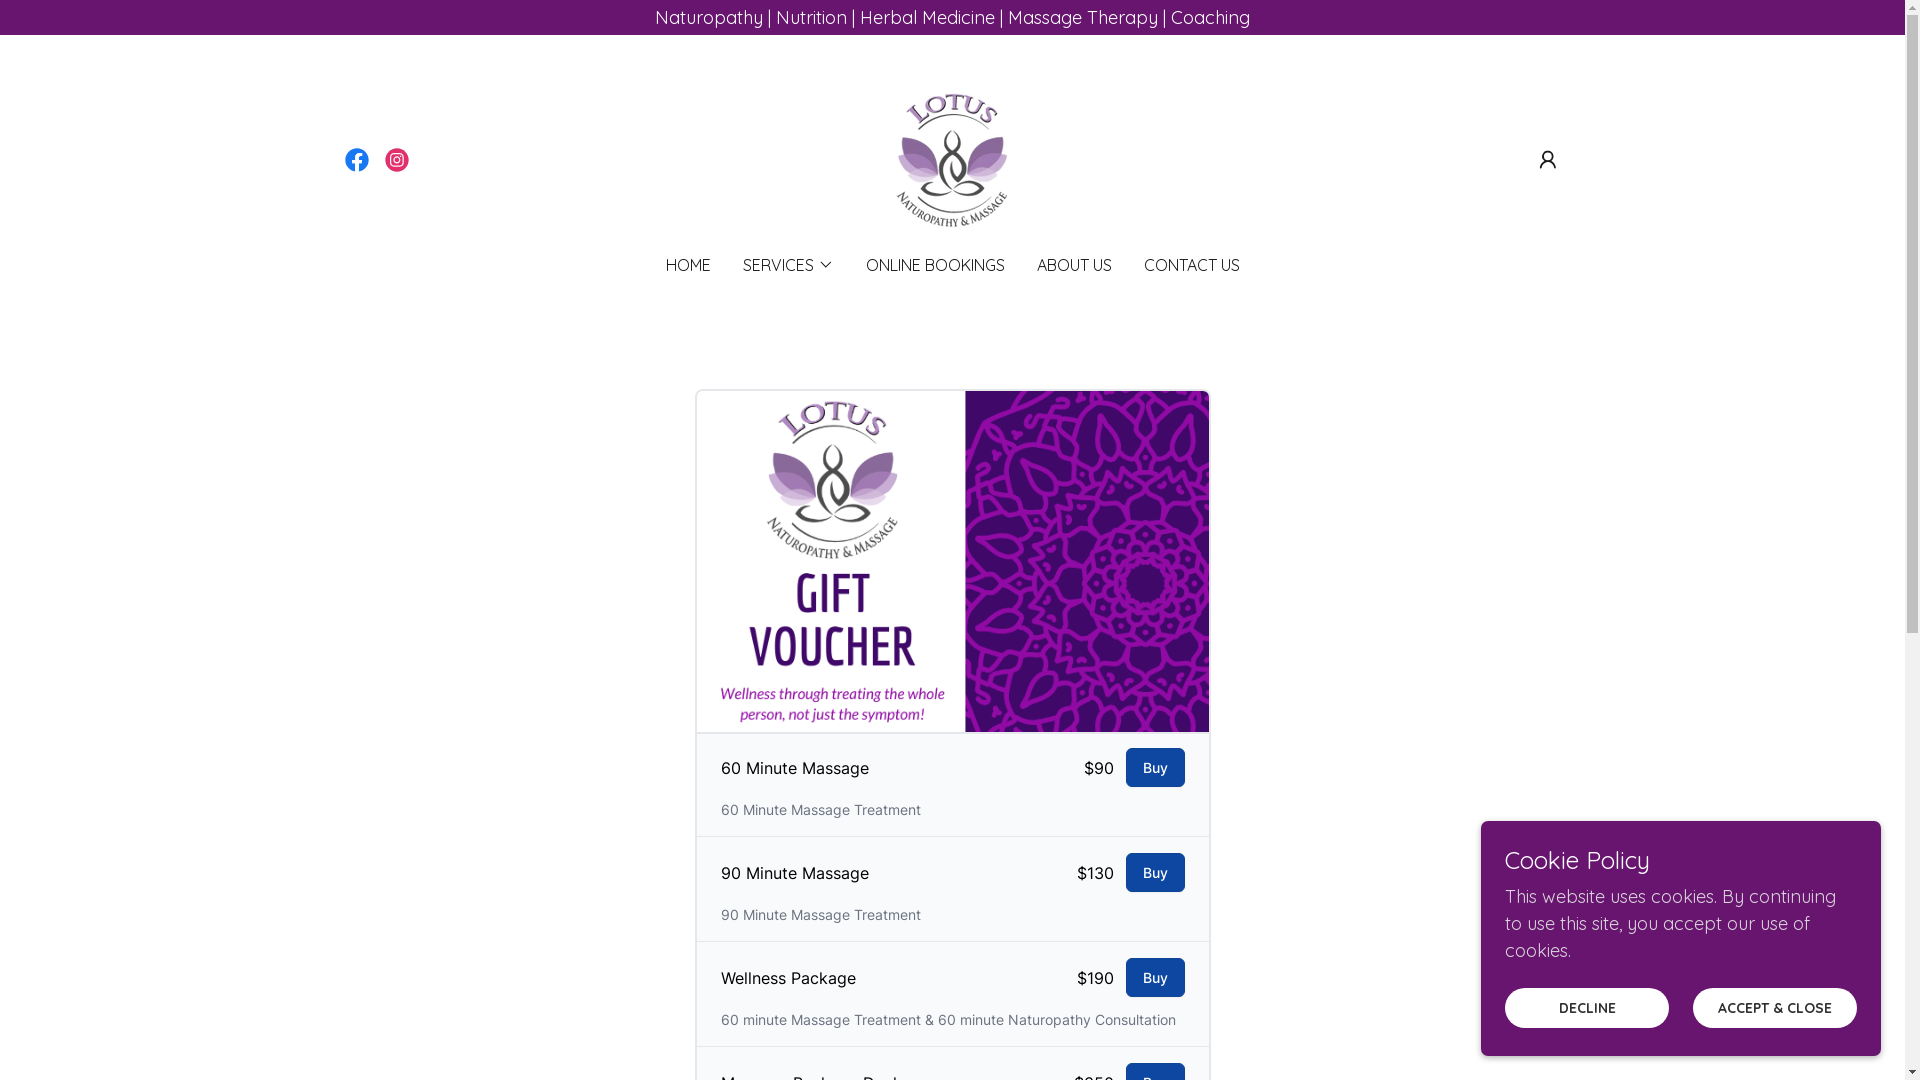 The image size is (1920, 1080). I want to click on DECLINE, so click(1587, 1008).